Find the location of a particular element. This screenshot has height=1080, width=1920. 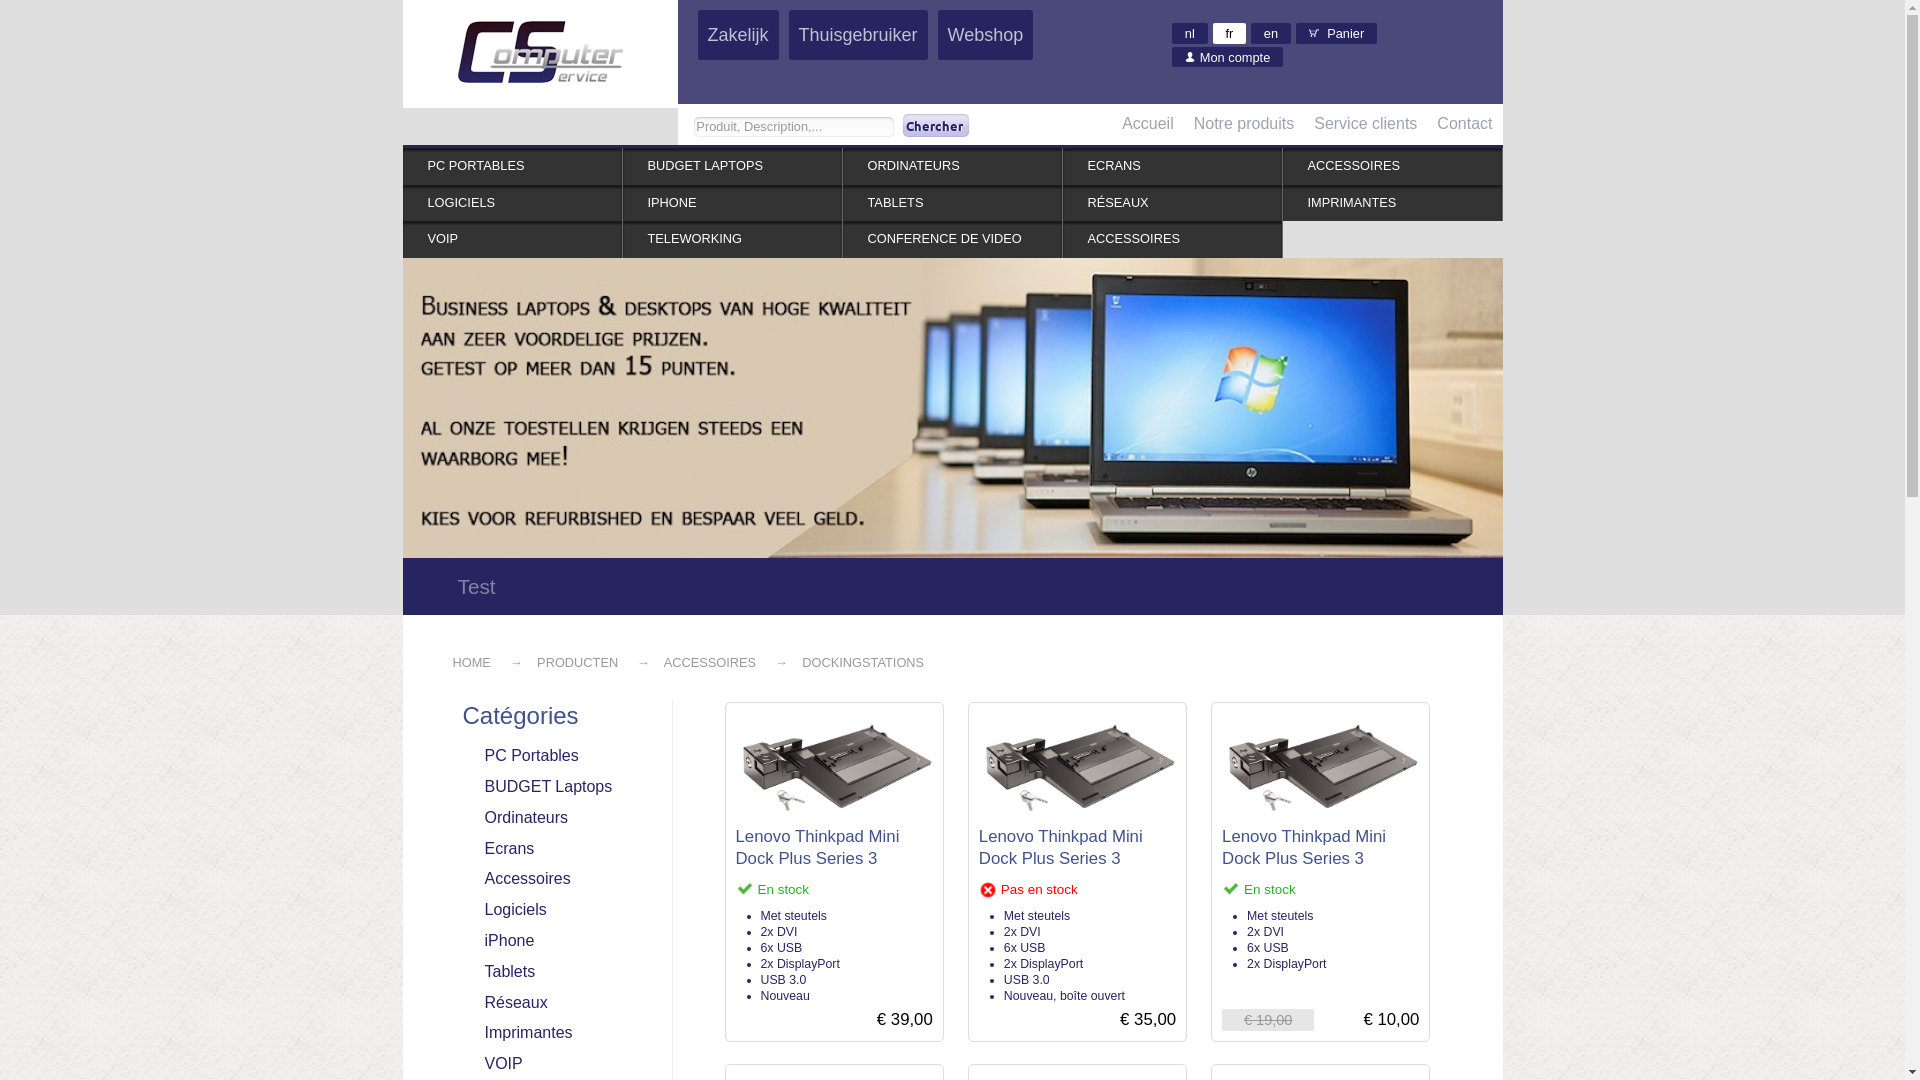

Logiciels is located at coordinates (556, 910).